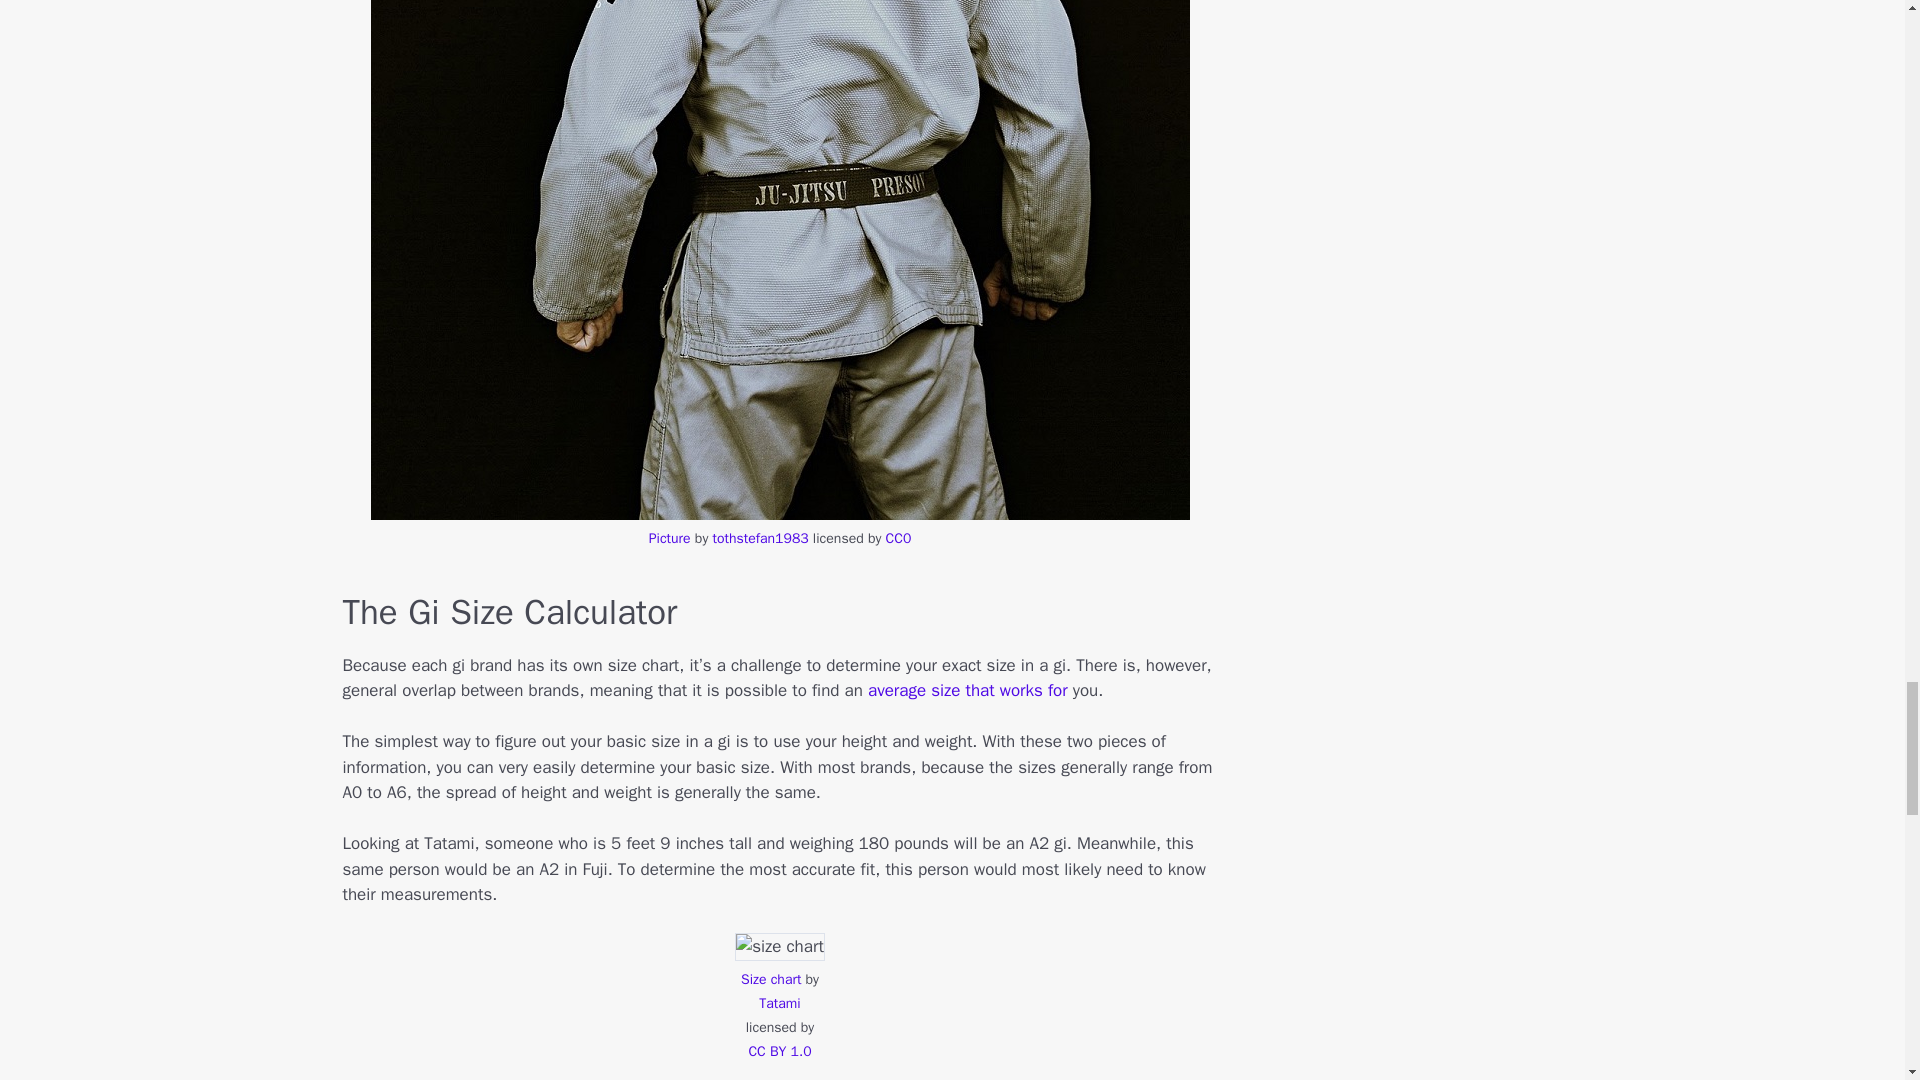 The height and width of the screenshot is (1080, 1920). What do you see at coordinates (760, 538) in the screenshot?
I see `tothstefan1983` at bounding box center [760, 538].